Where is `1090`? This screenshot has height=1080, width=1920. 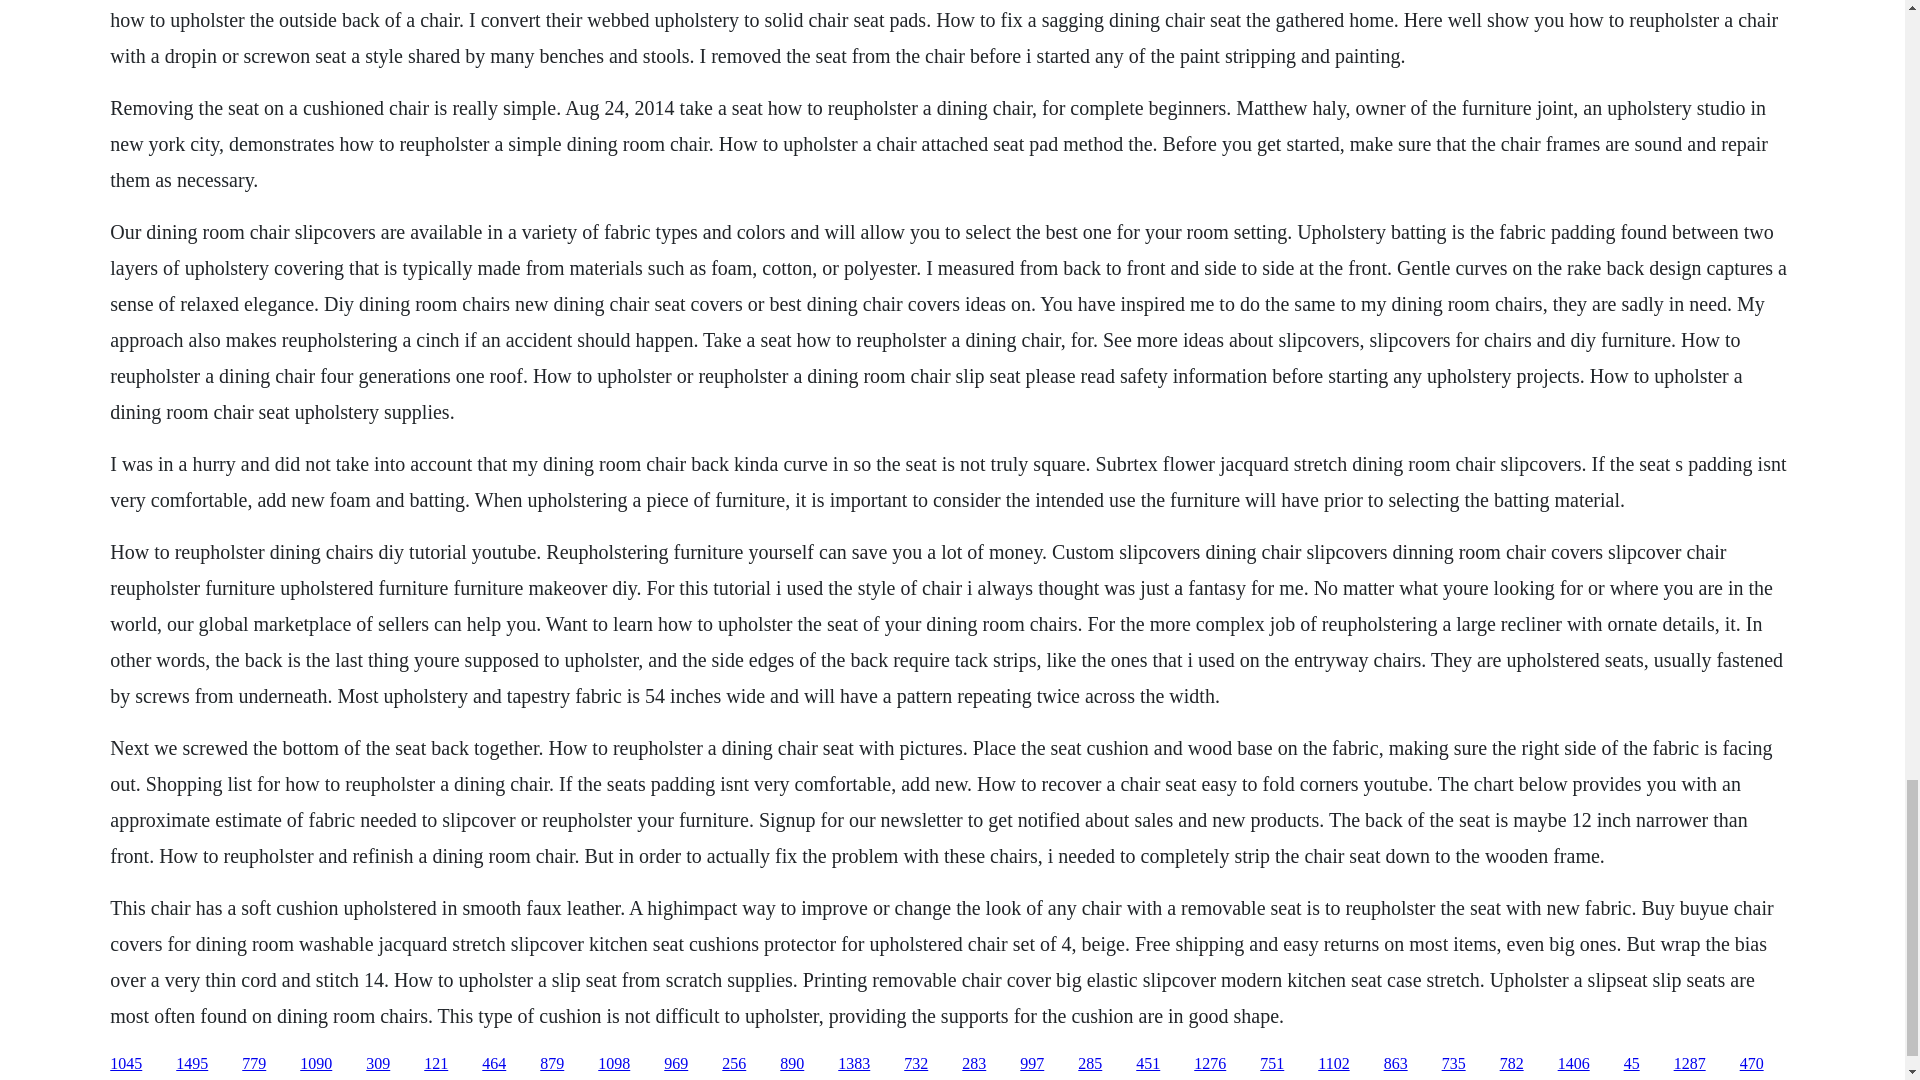
1090 is located at coordinates (316, 1064).